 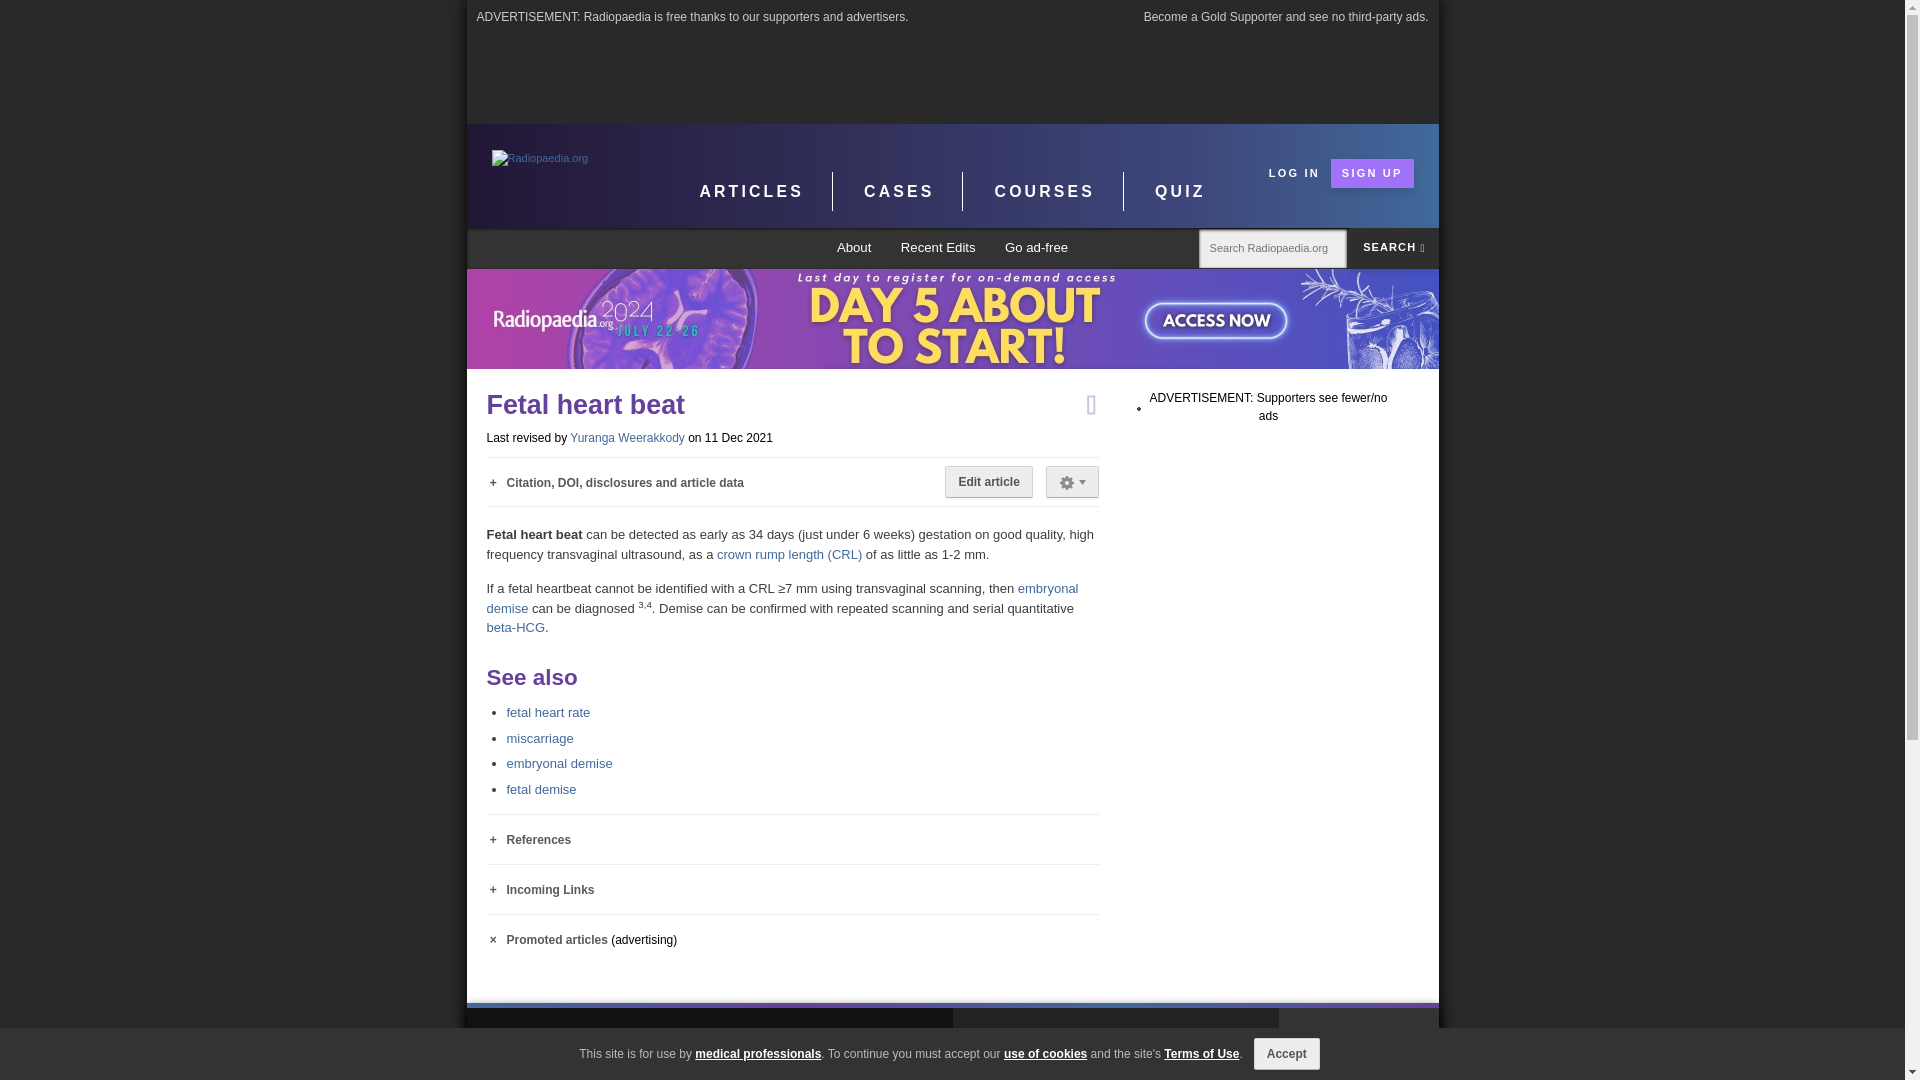 I want to click on QUIZ, so click(x=1180, y=191).